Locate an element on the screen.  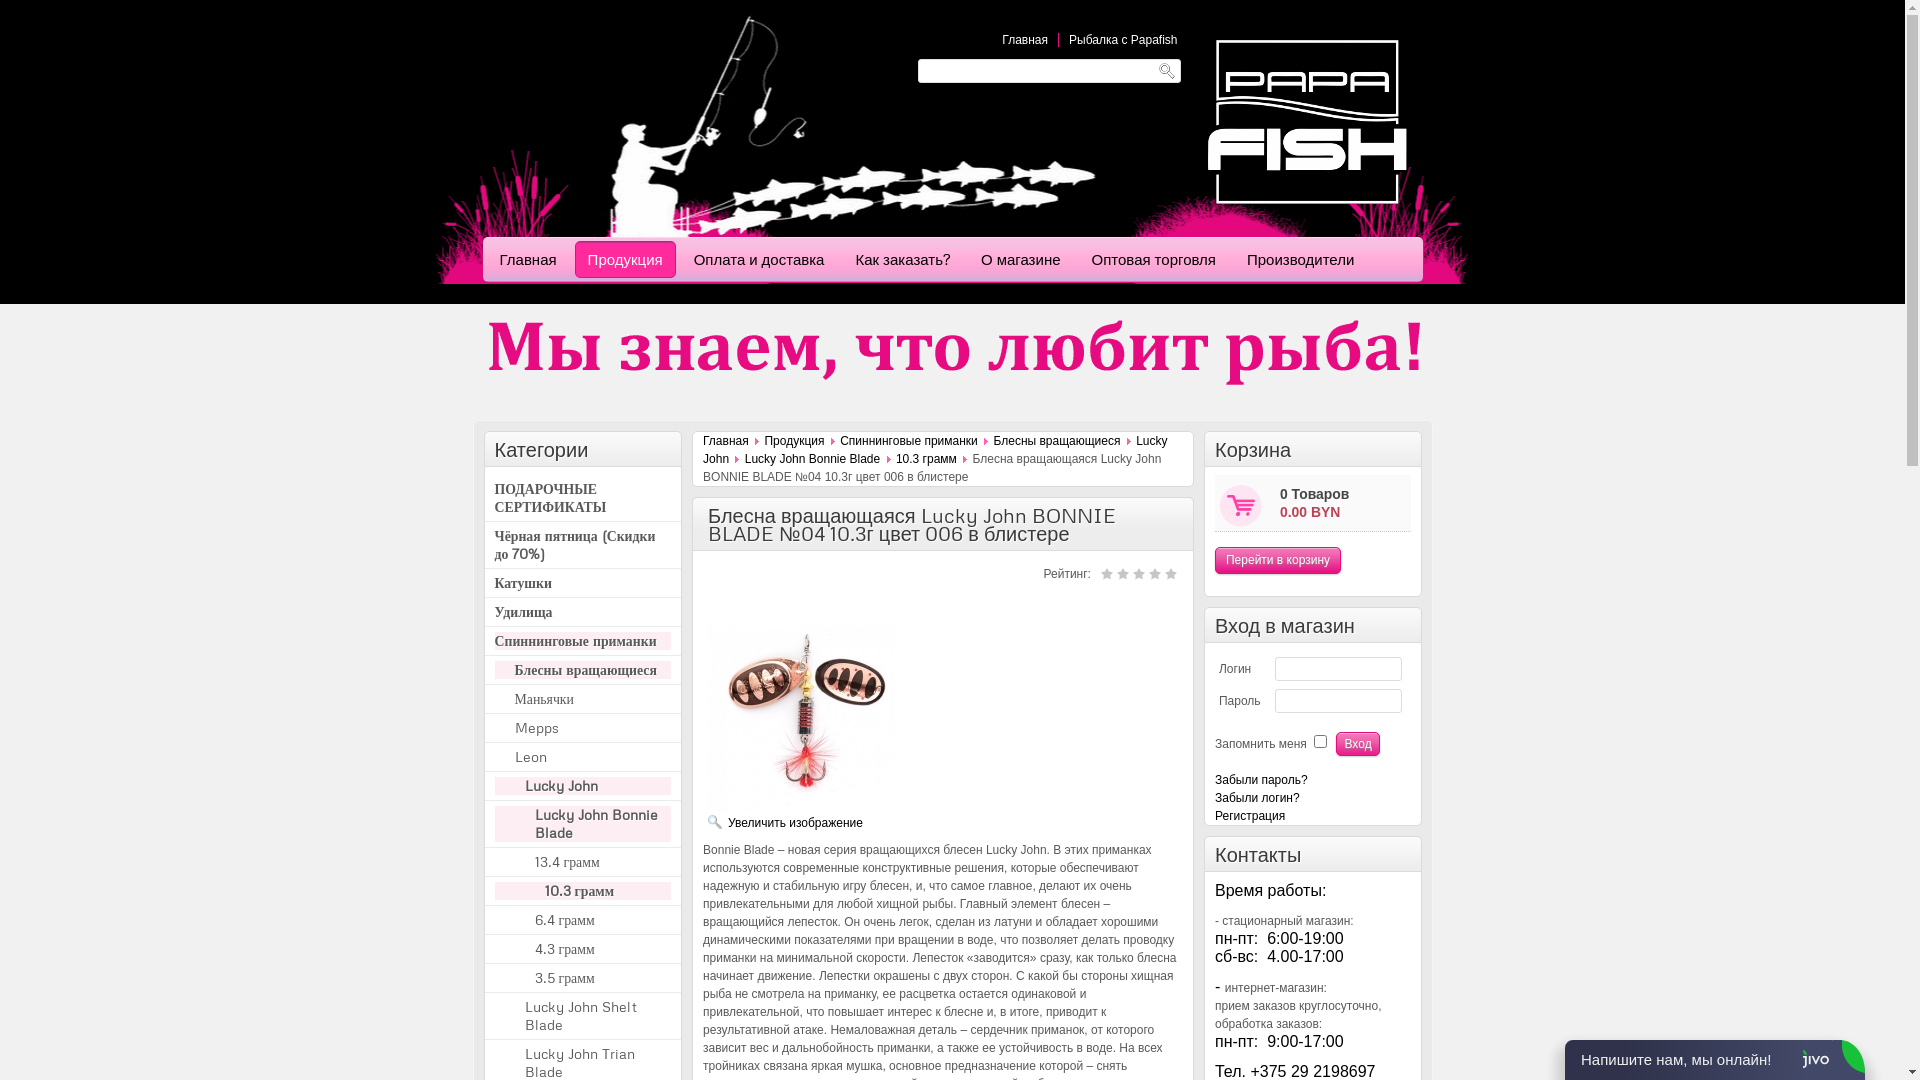
Lucky John Shelt Blade is located at coordinates (598, 1016).